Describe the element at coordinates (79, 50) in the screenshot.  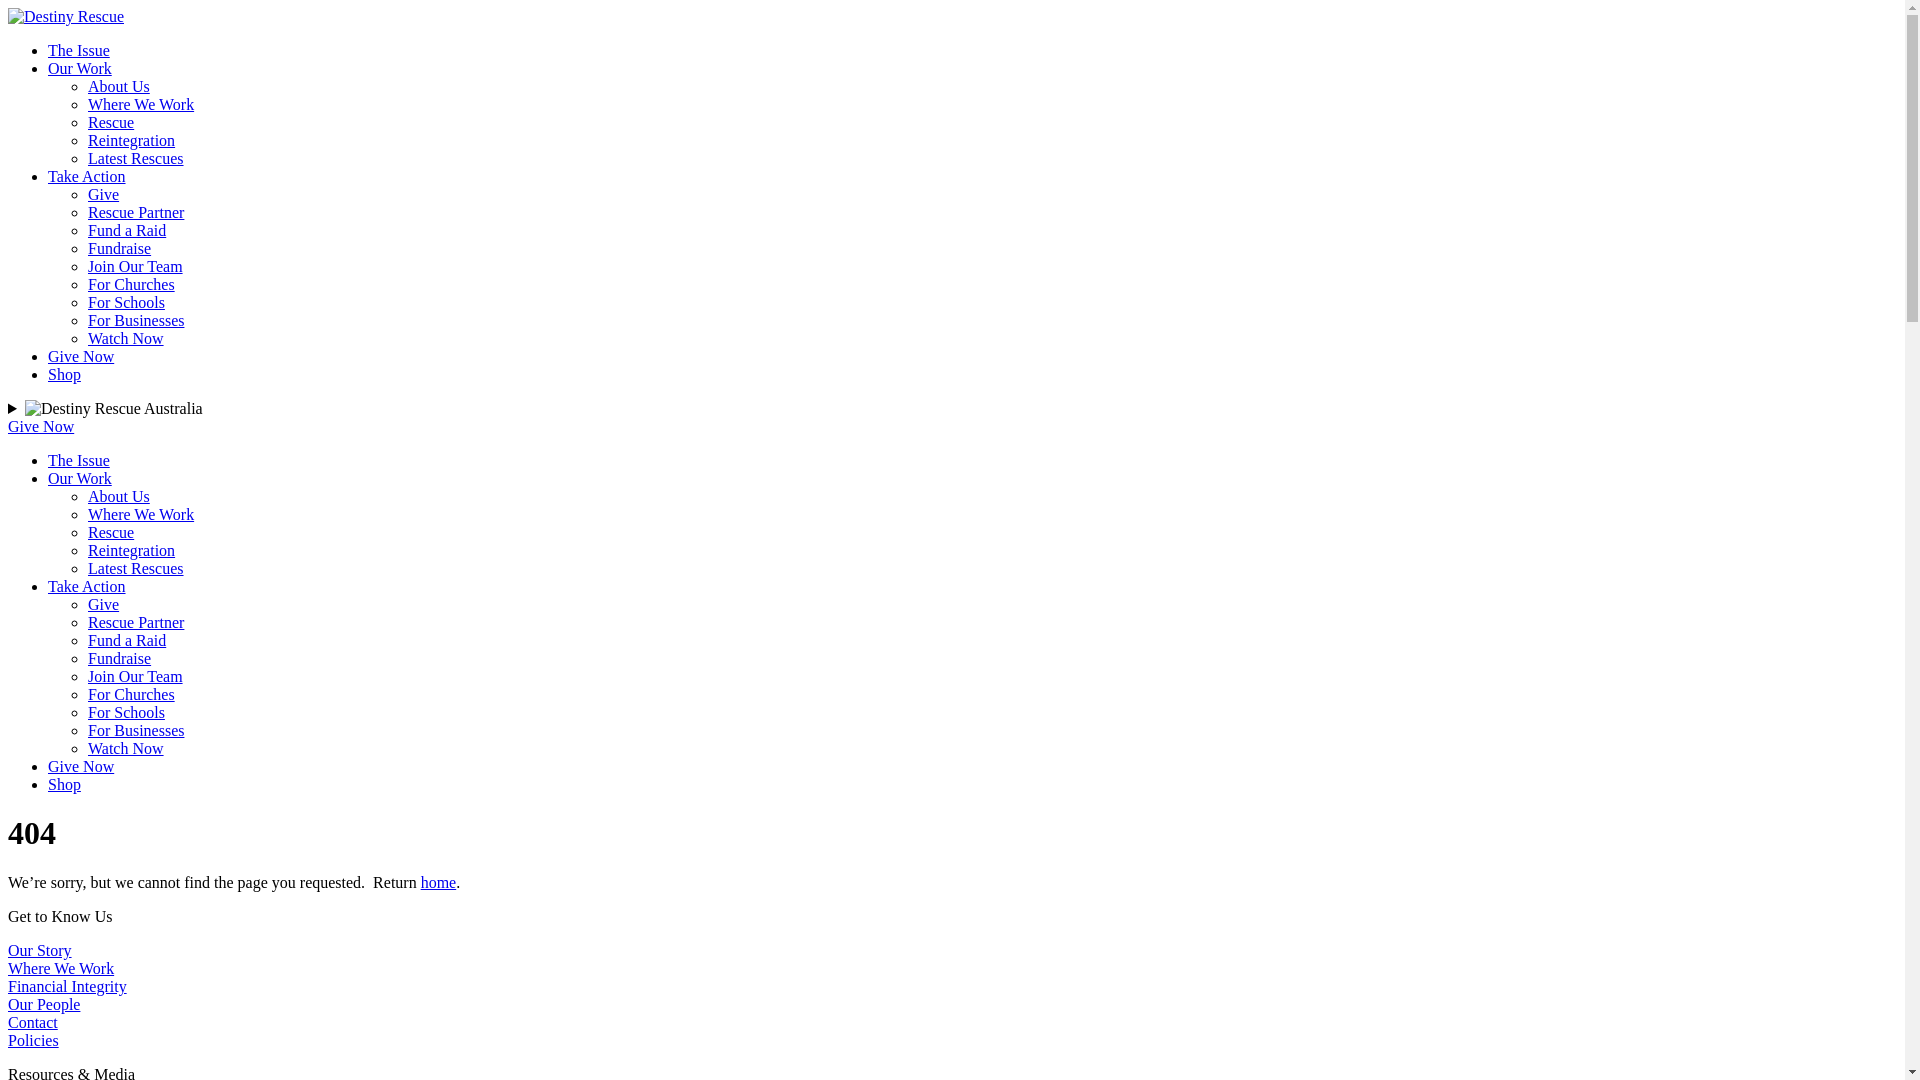
I see `The Issue` at that location.